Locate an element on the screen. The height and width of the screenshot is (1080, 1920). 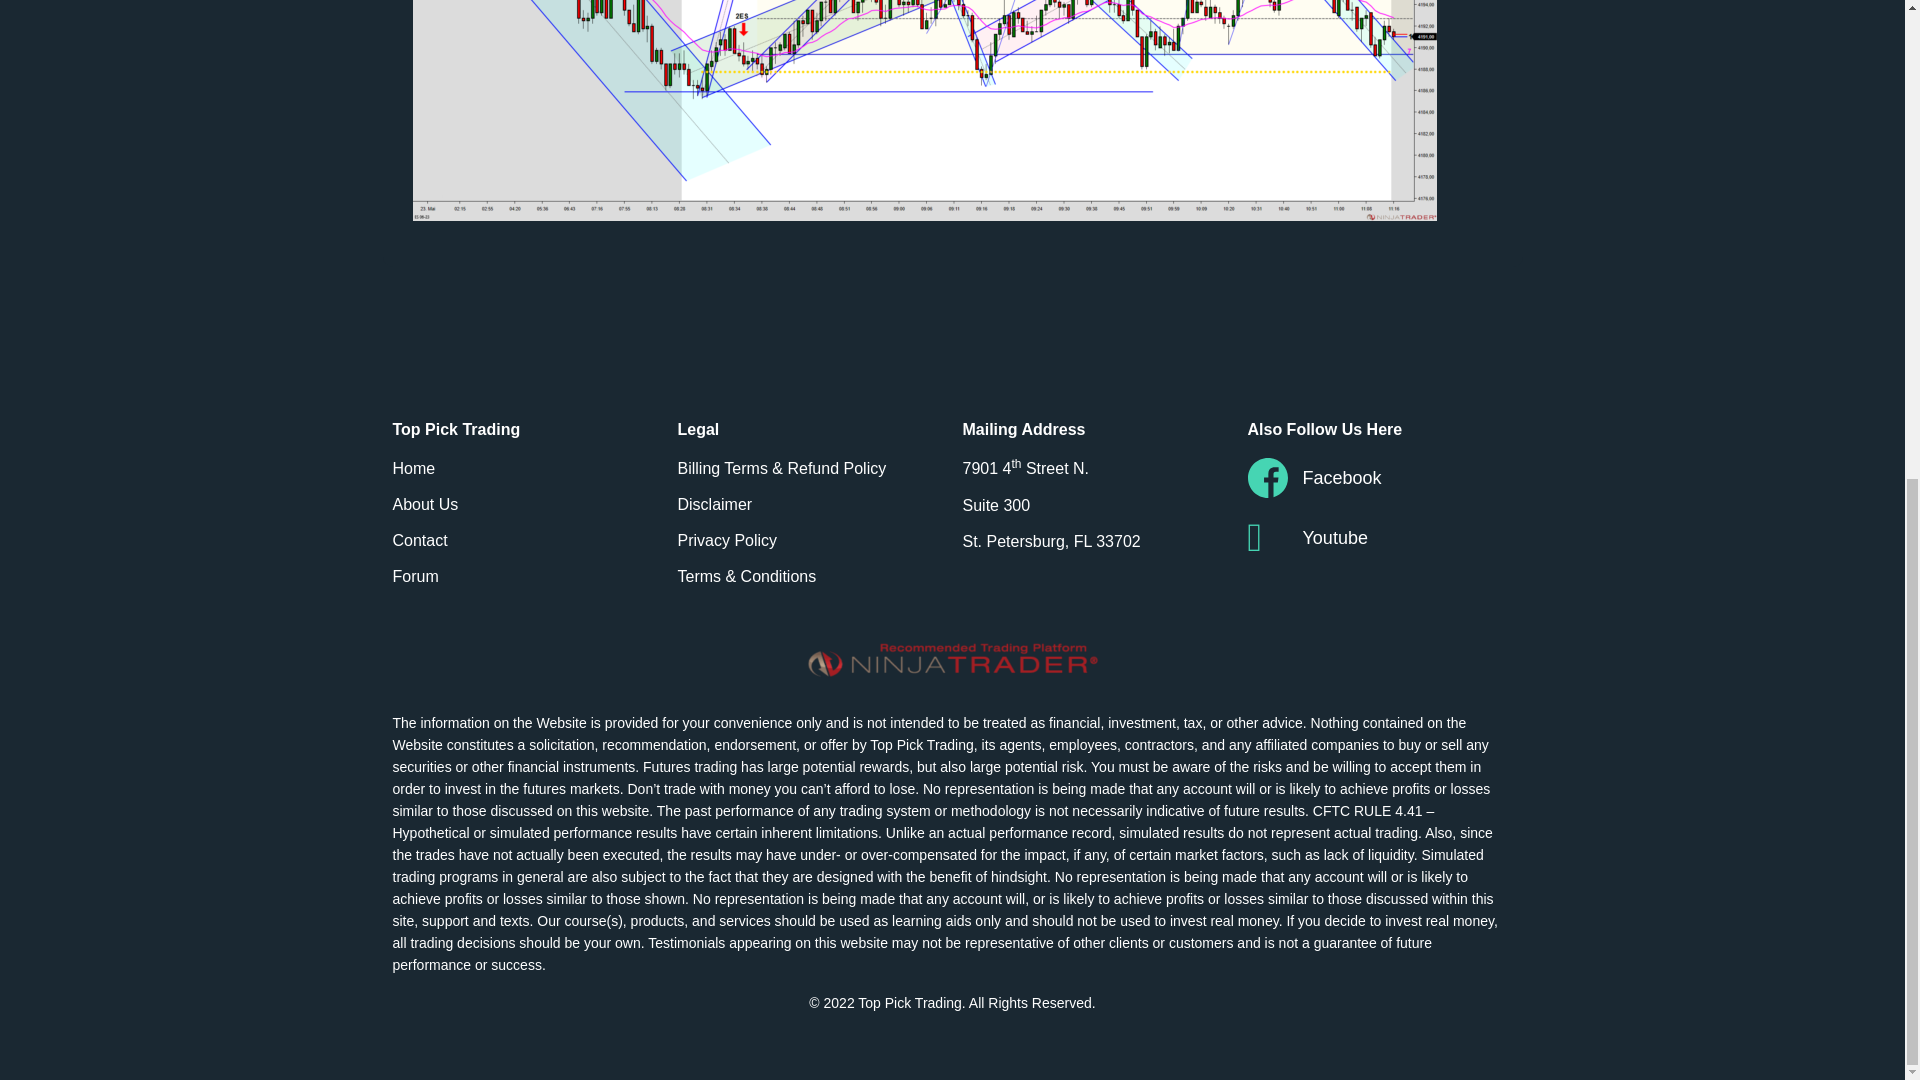
Contact is located at coordinates (524, 540).